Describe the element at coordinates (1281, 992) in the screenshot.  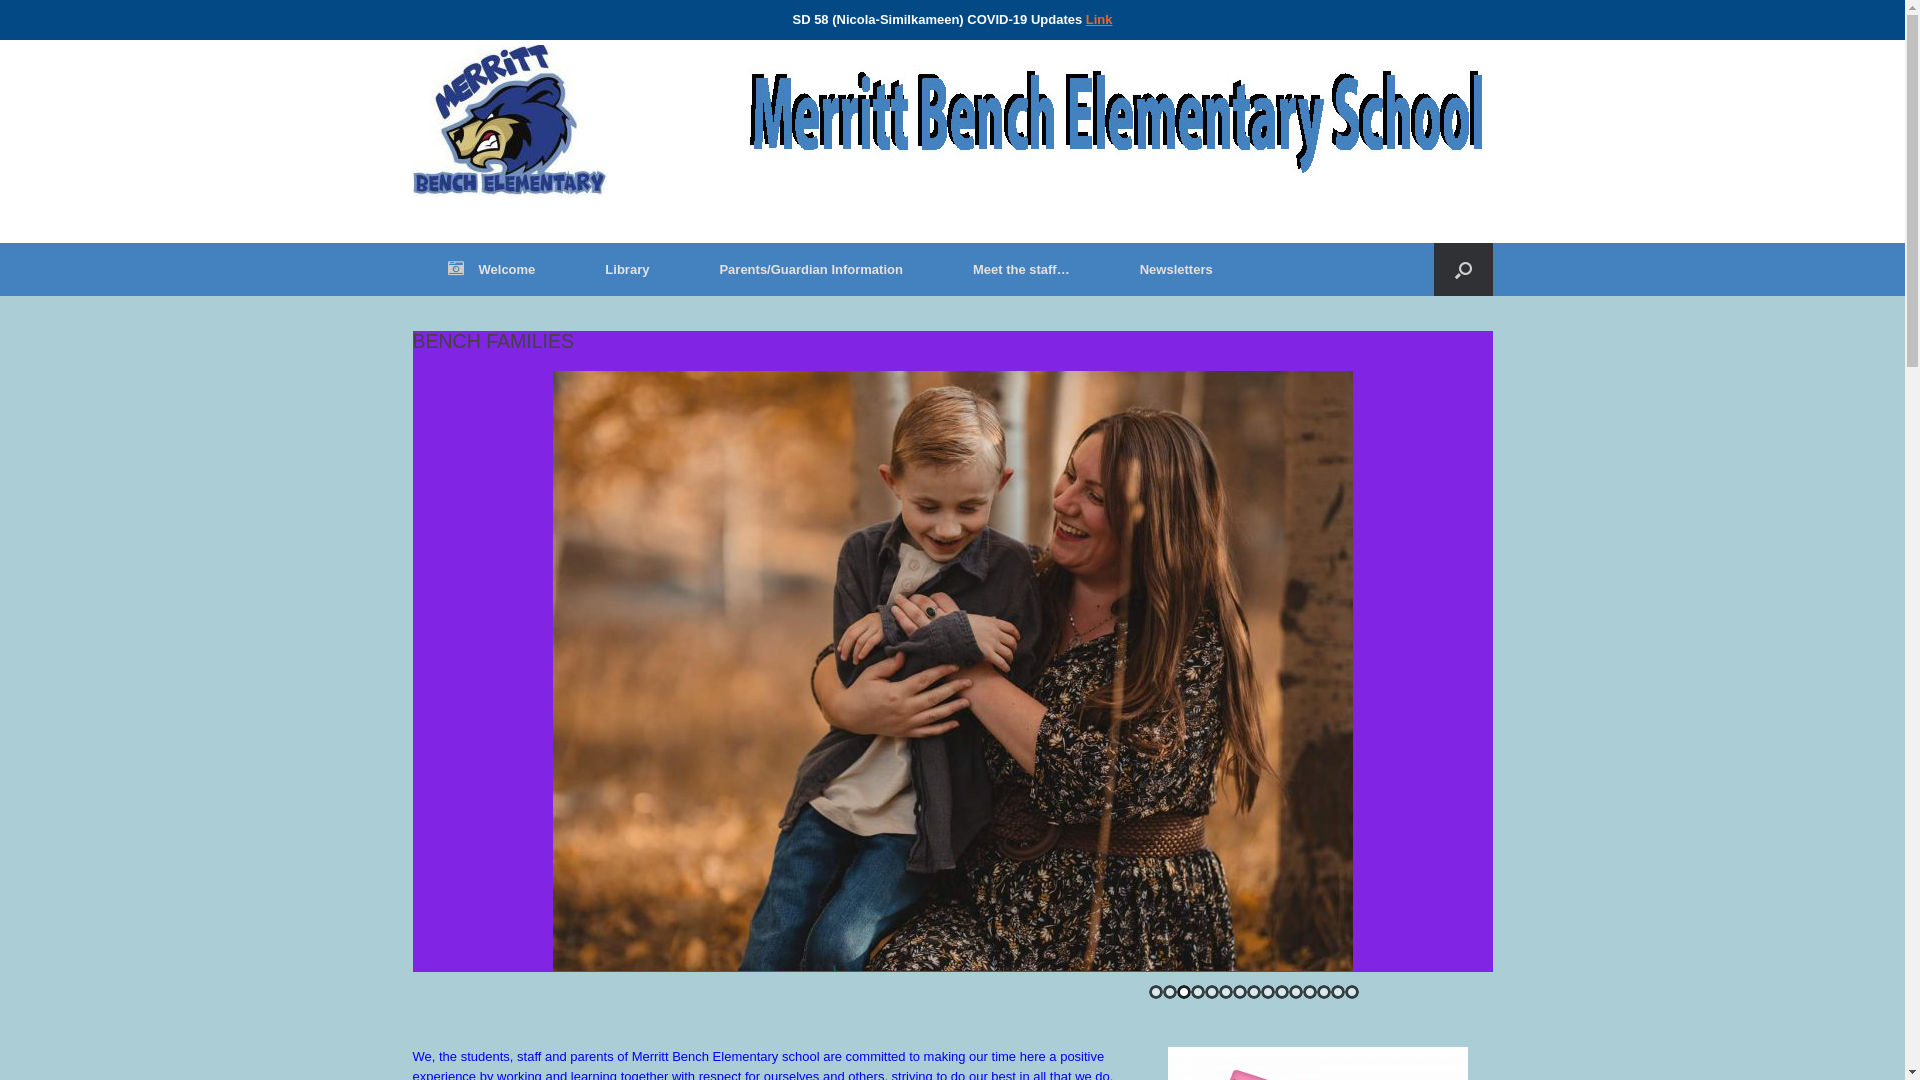
I see `10` at that location.